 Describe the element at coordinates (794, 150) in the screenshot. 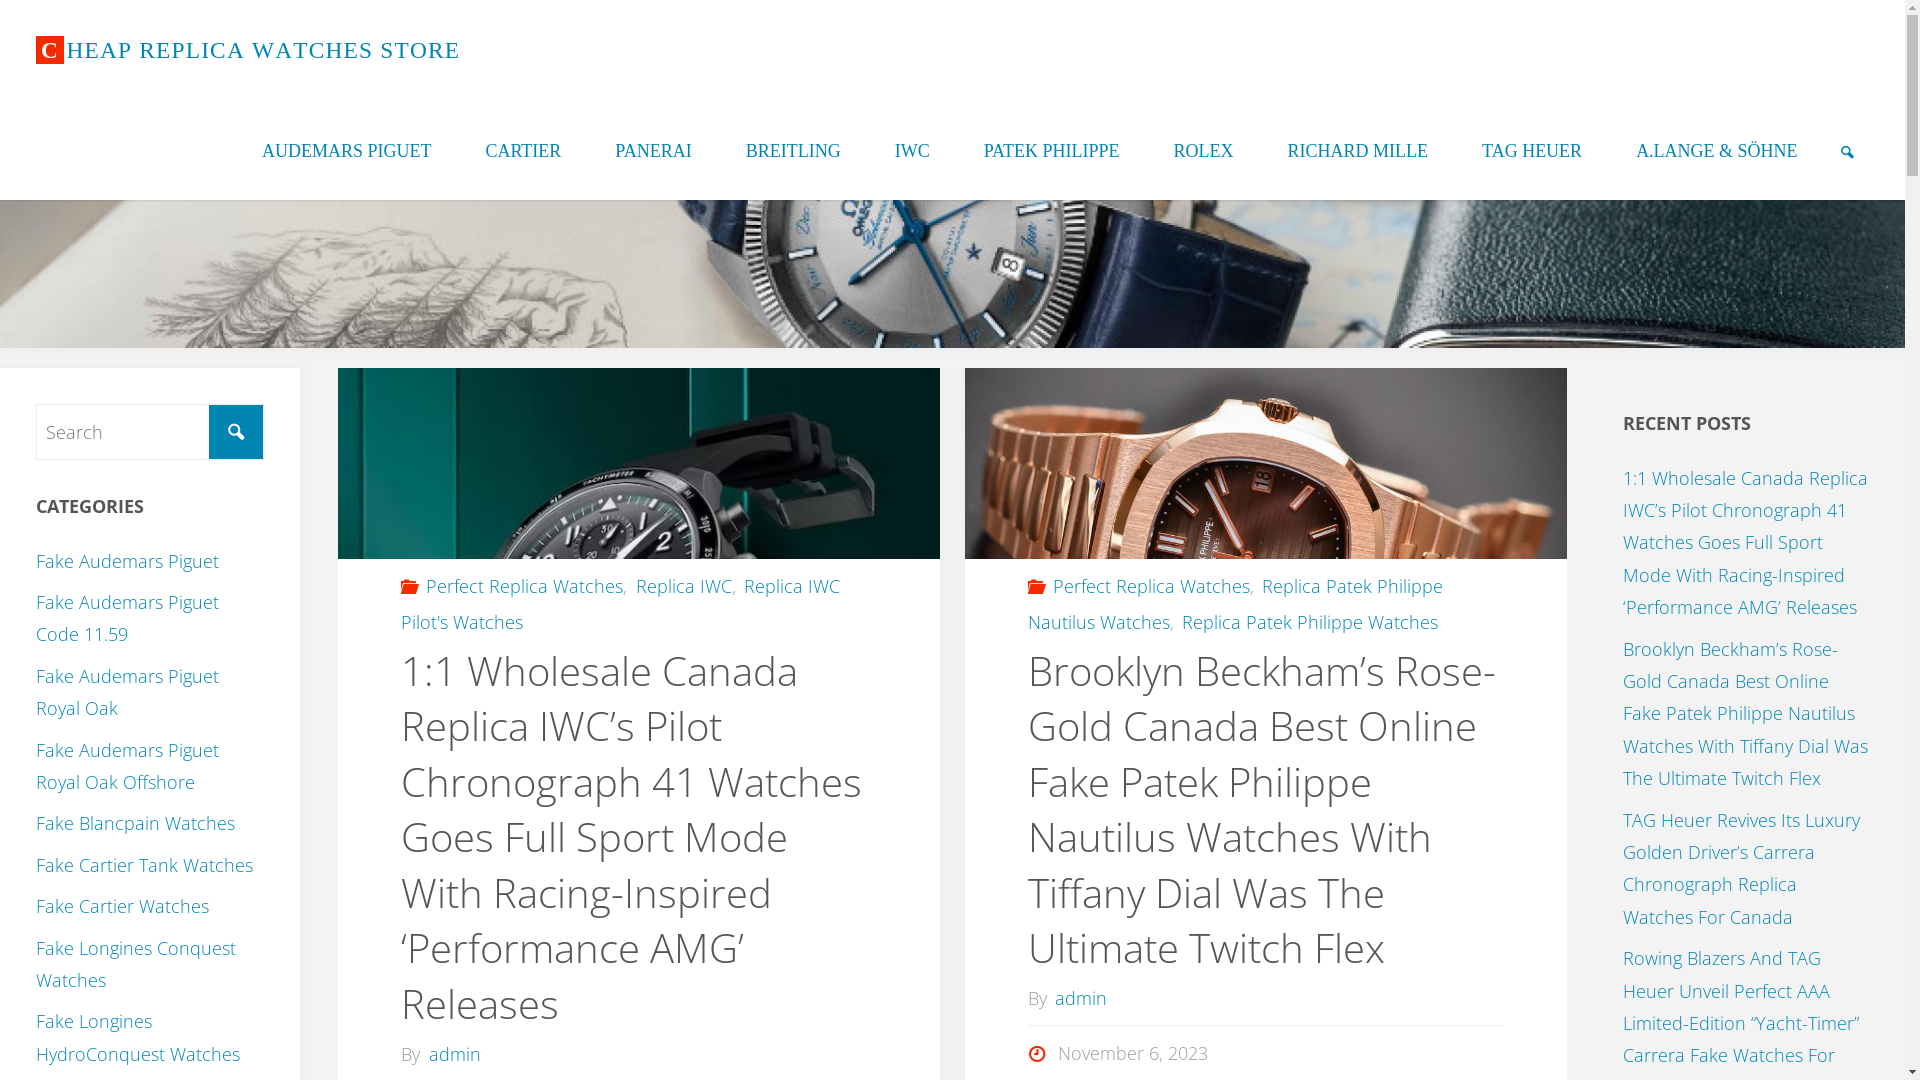

I see `BREITLING` at that location.